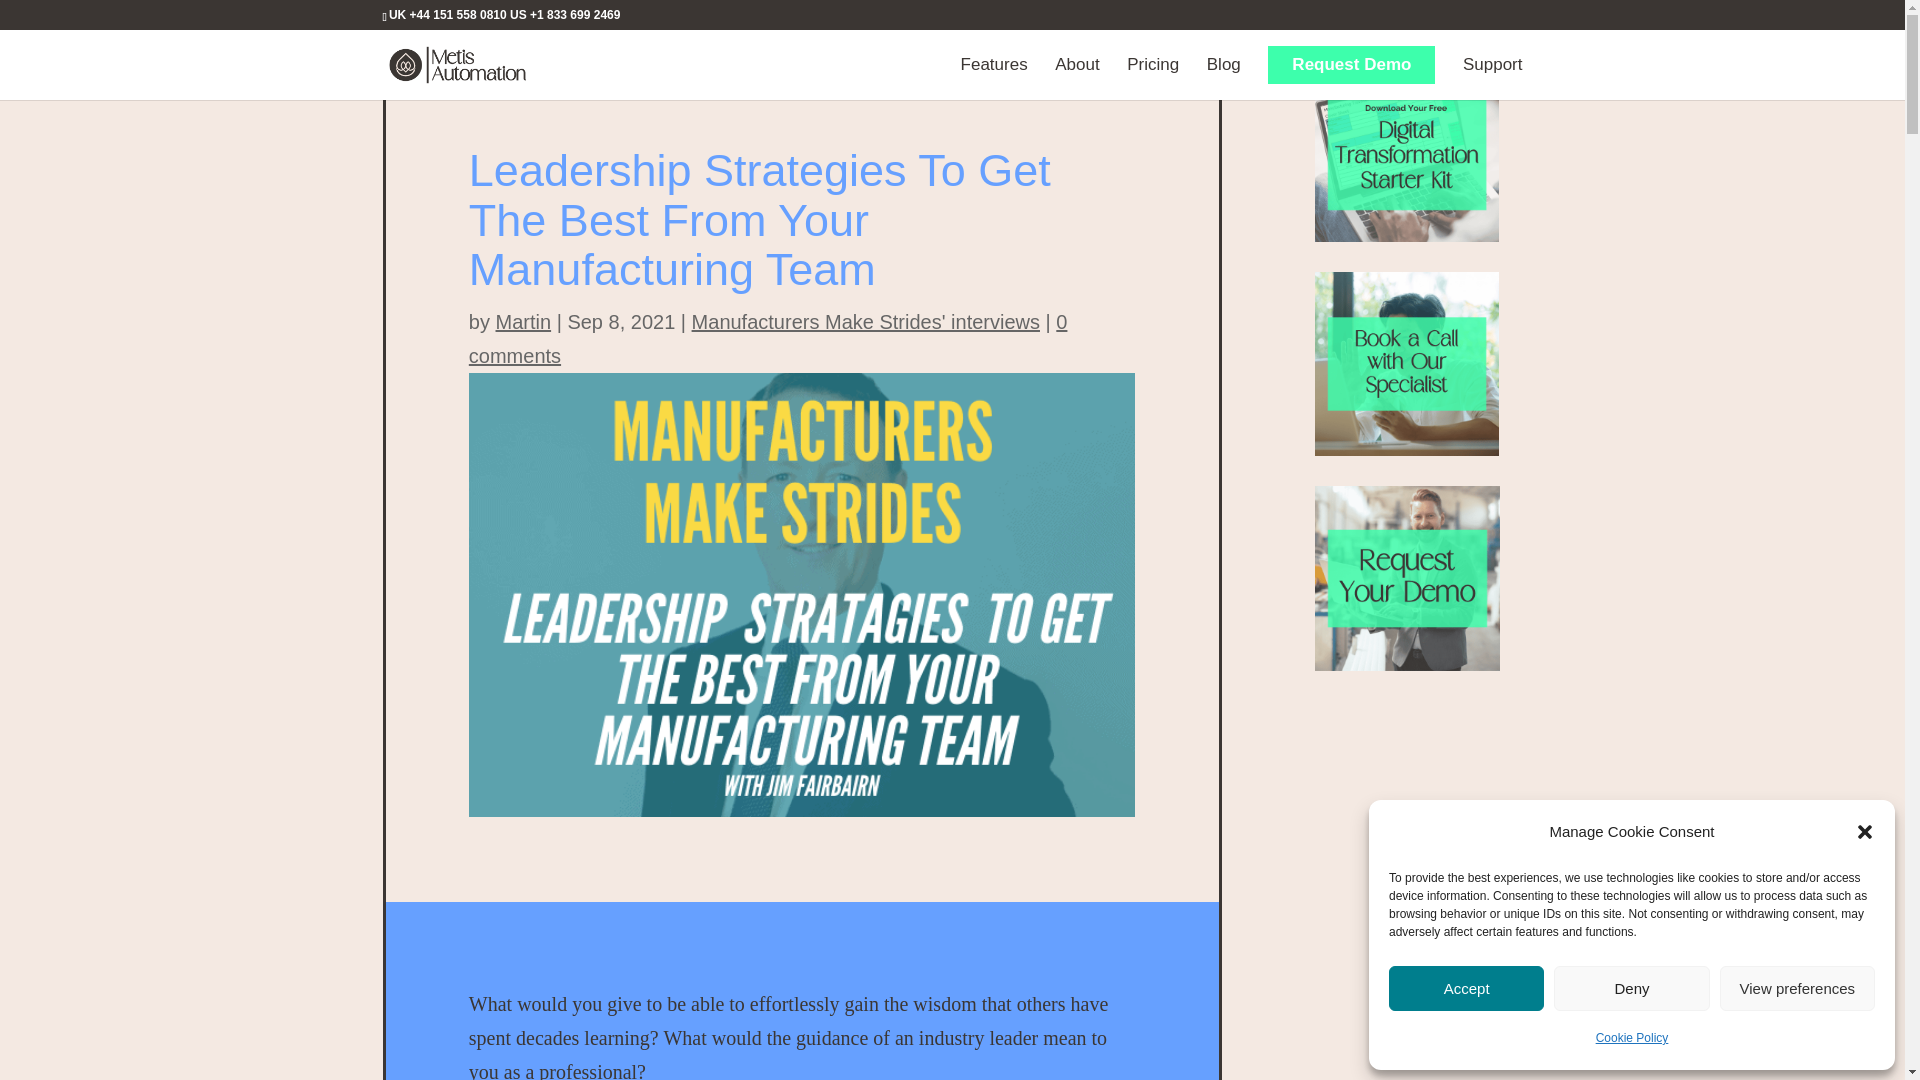 Image resolution: width=1920 pixels, height=1080 pixels. Describe the element at coordinates (1350, 65) in the screenshot. I see `Request Demo` at that location.